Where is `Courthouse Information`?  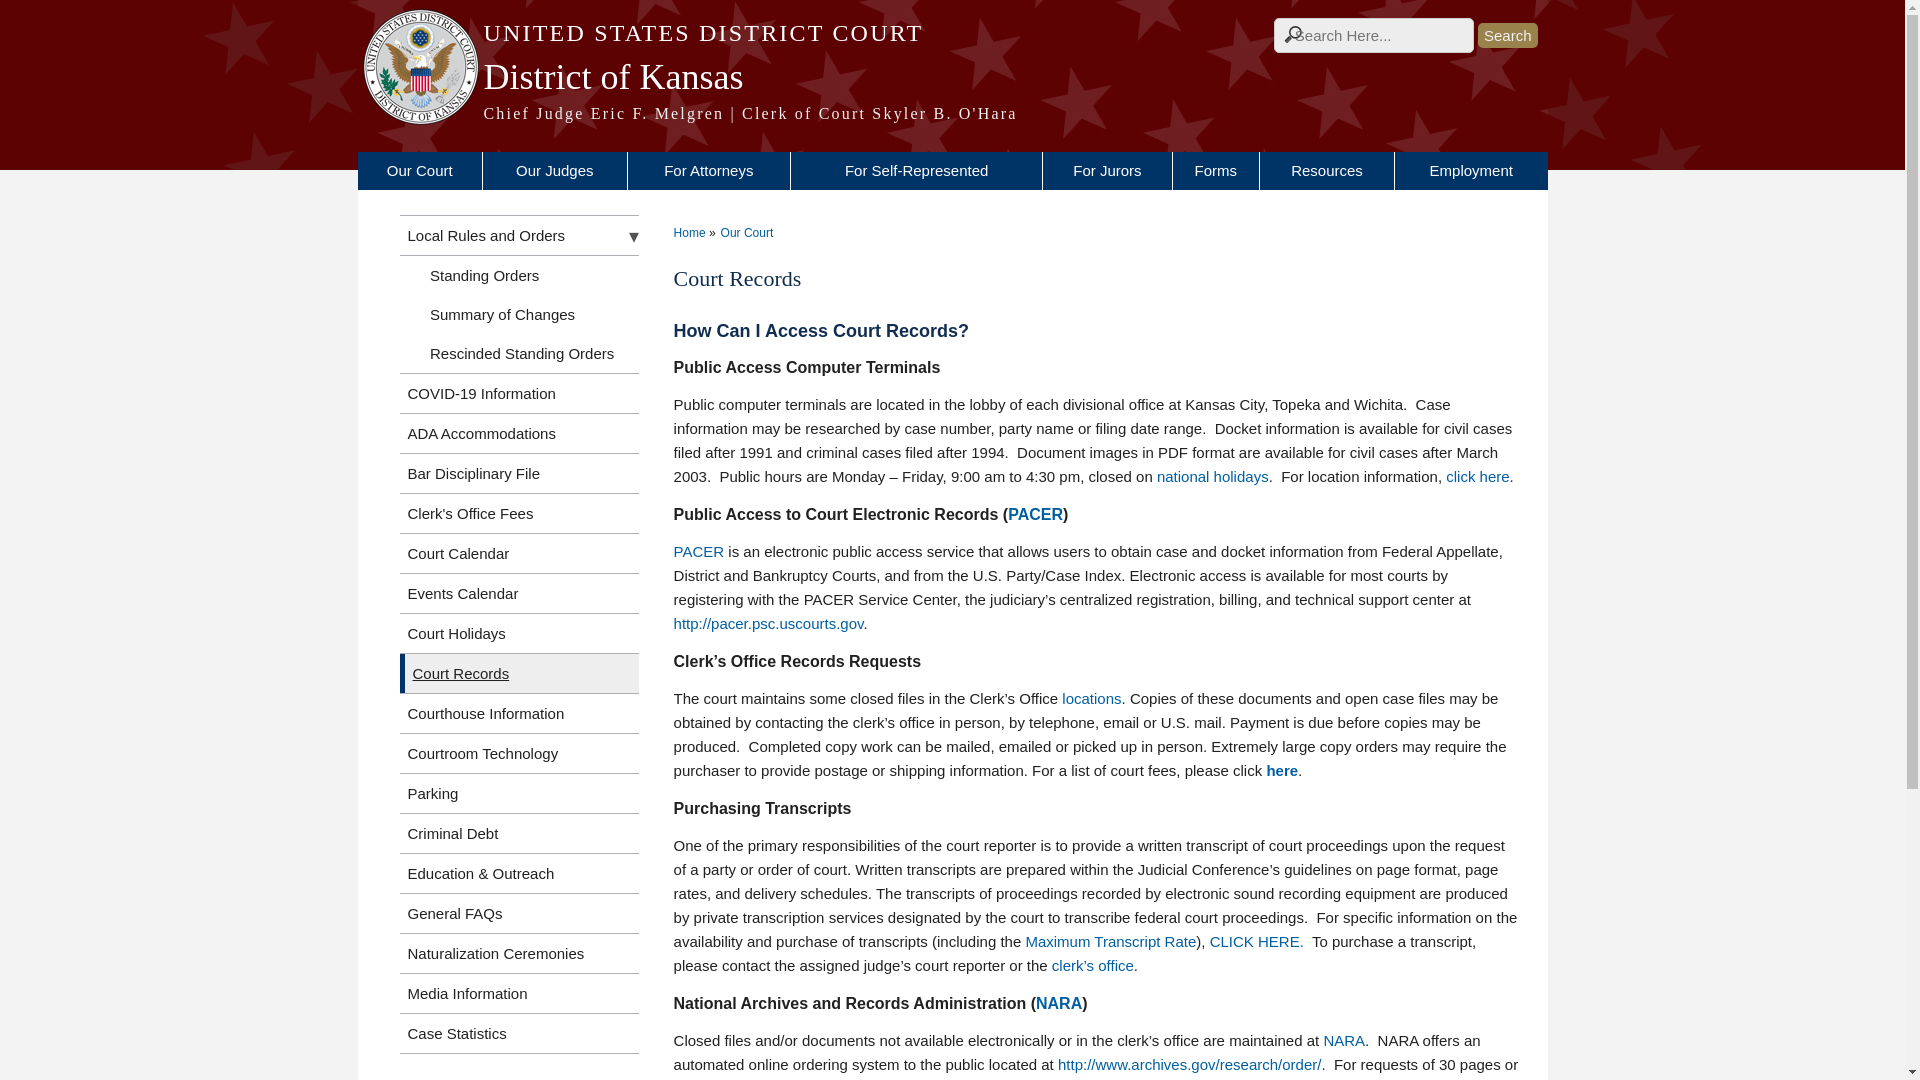
Courthouse Information is located at coordinates (1475, 476).